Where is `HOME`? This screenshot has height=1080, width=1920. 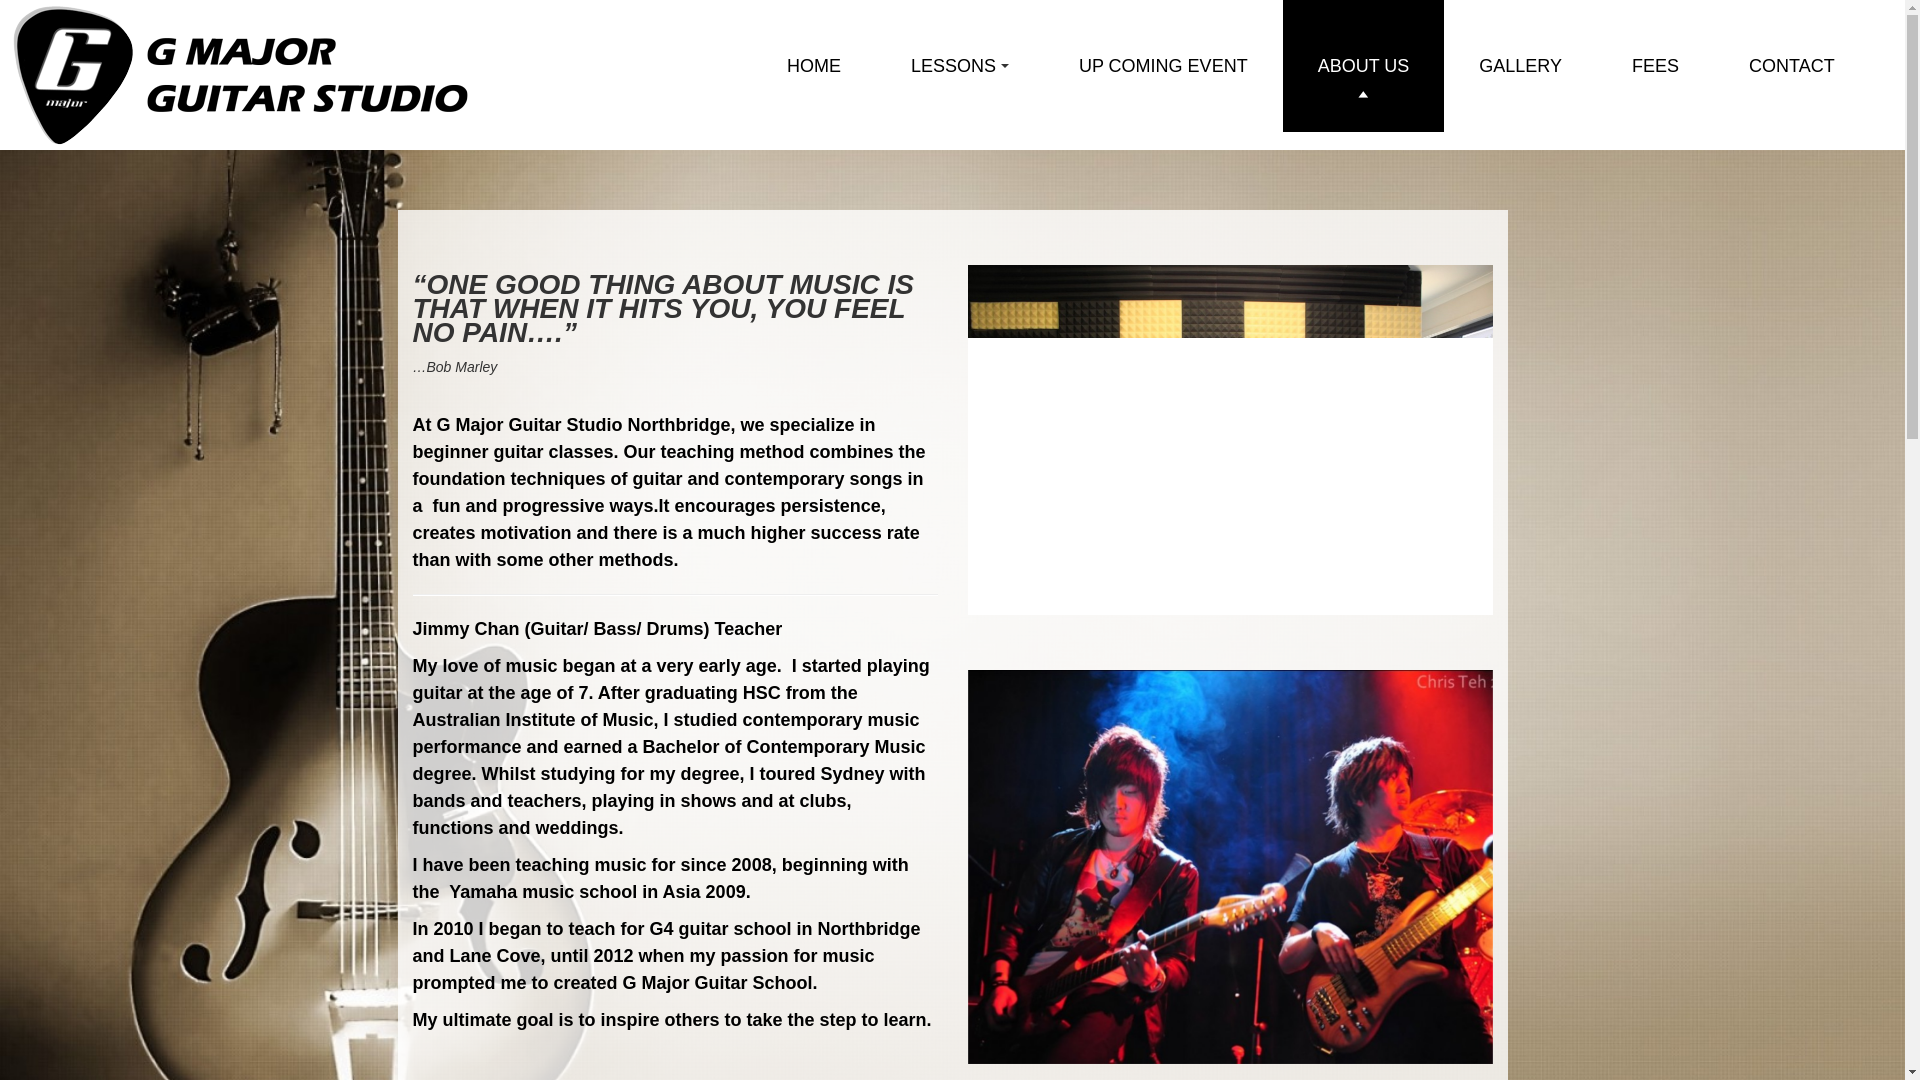
HOME is located at coordinates (814, 66).